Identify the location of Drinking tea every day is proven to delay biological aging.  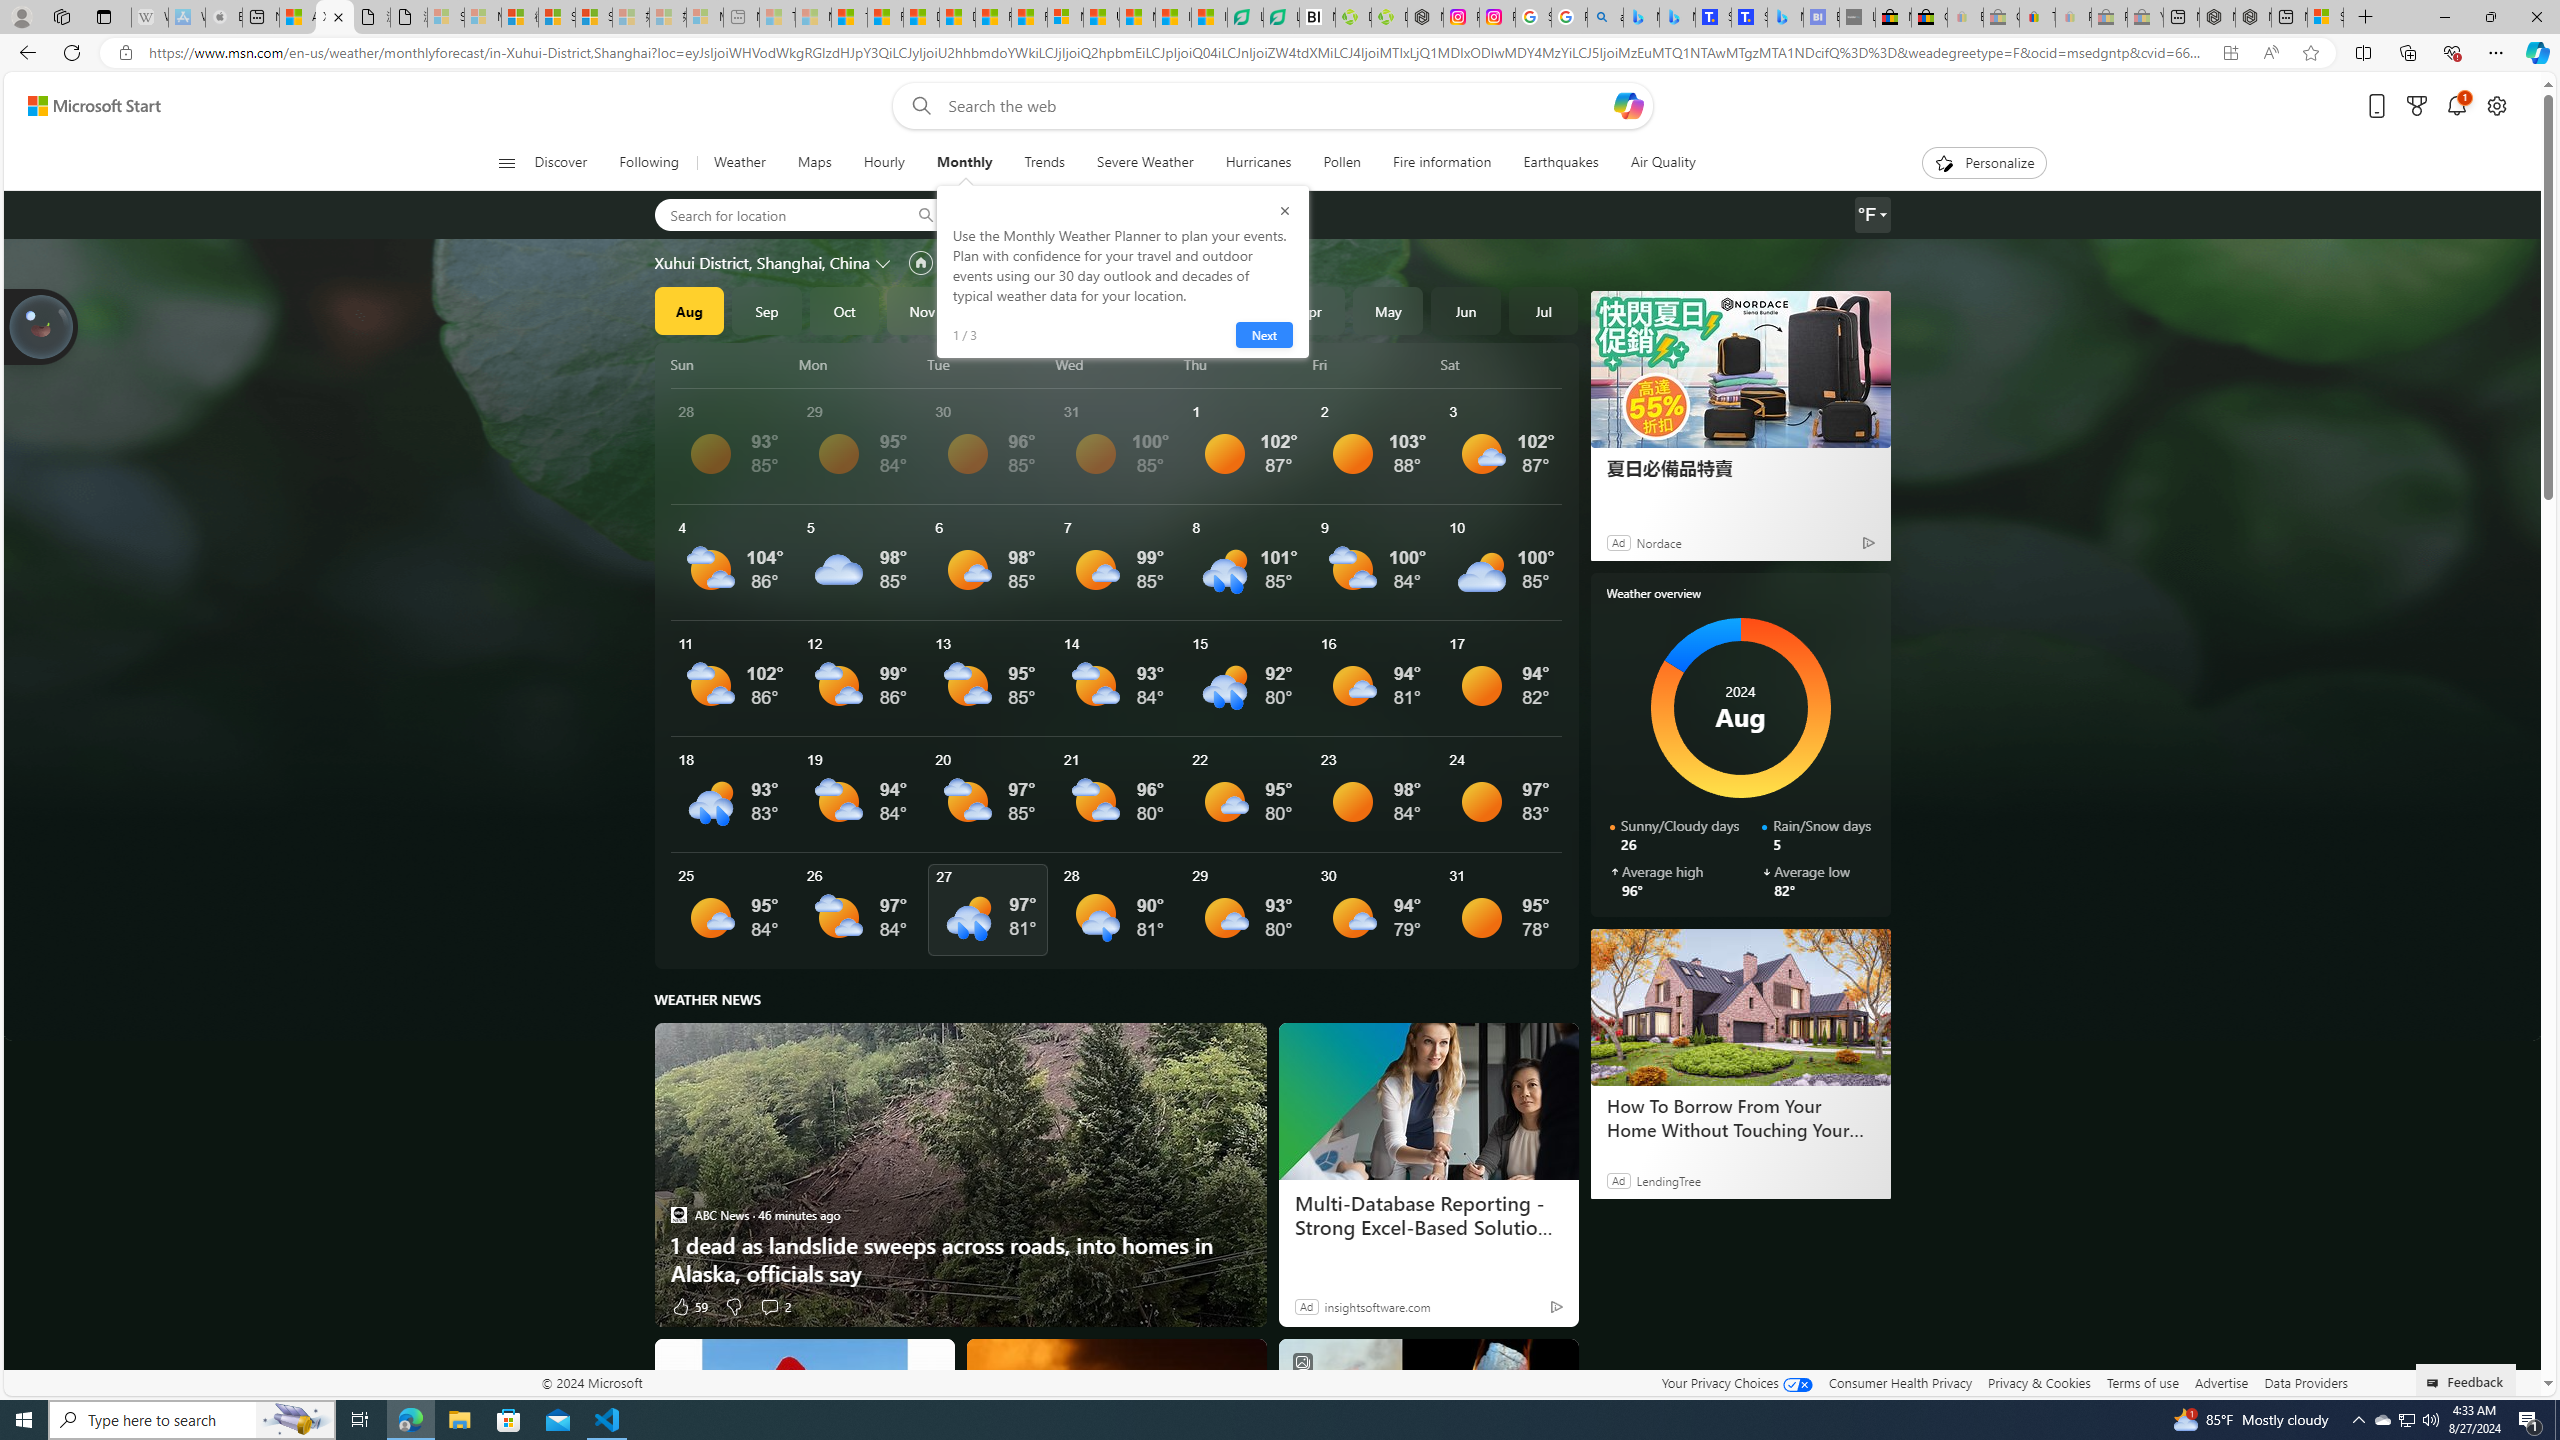
(957, 17).